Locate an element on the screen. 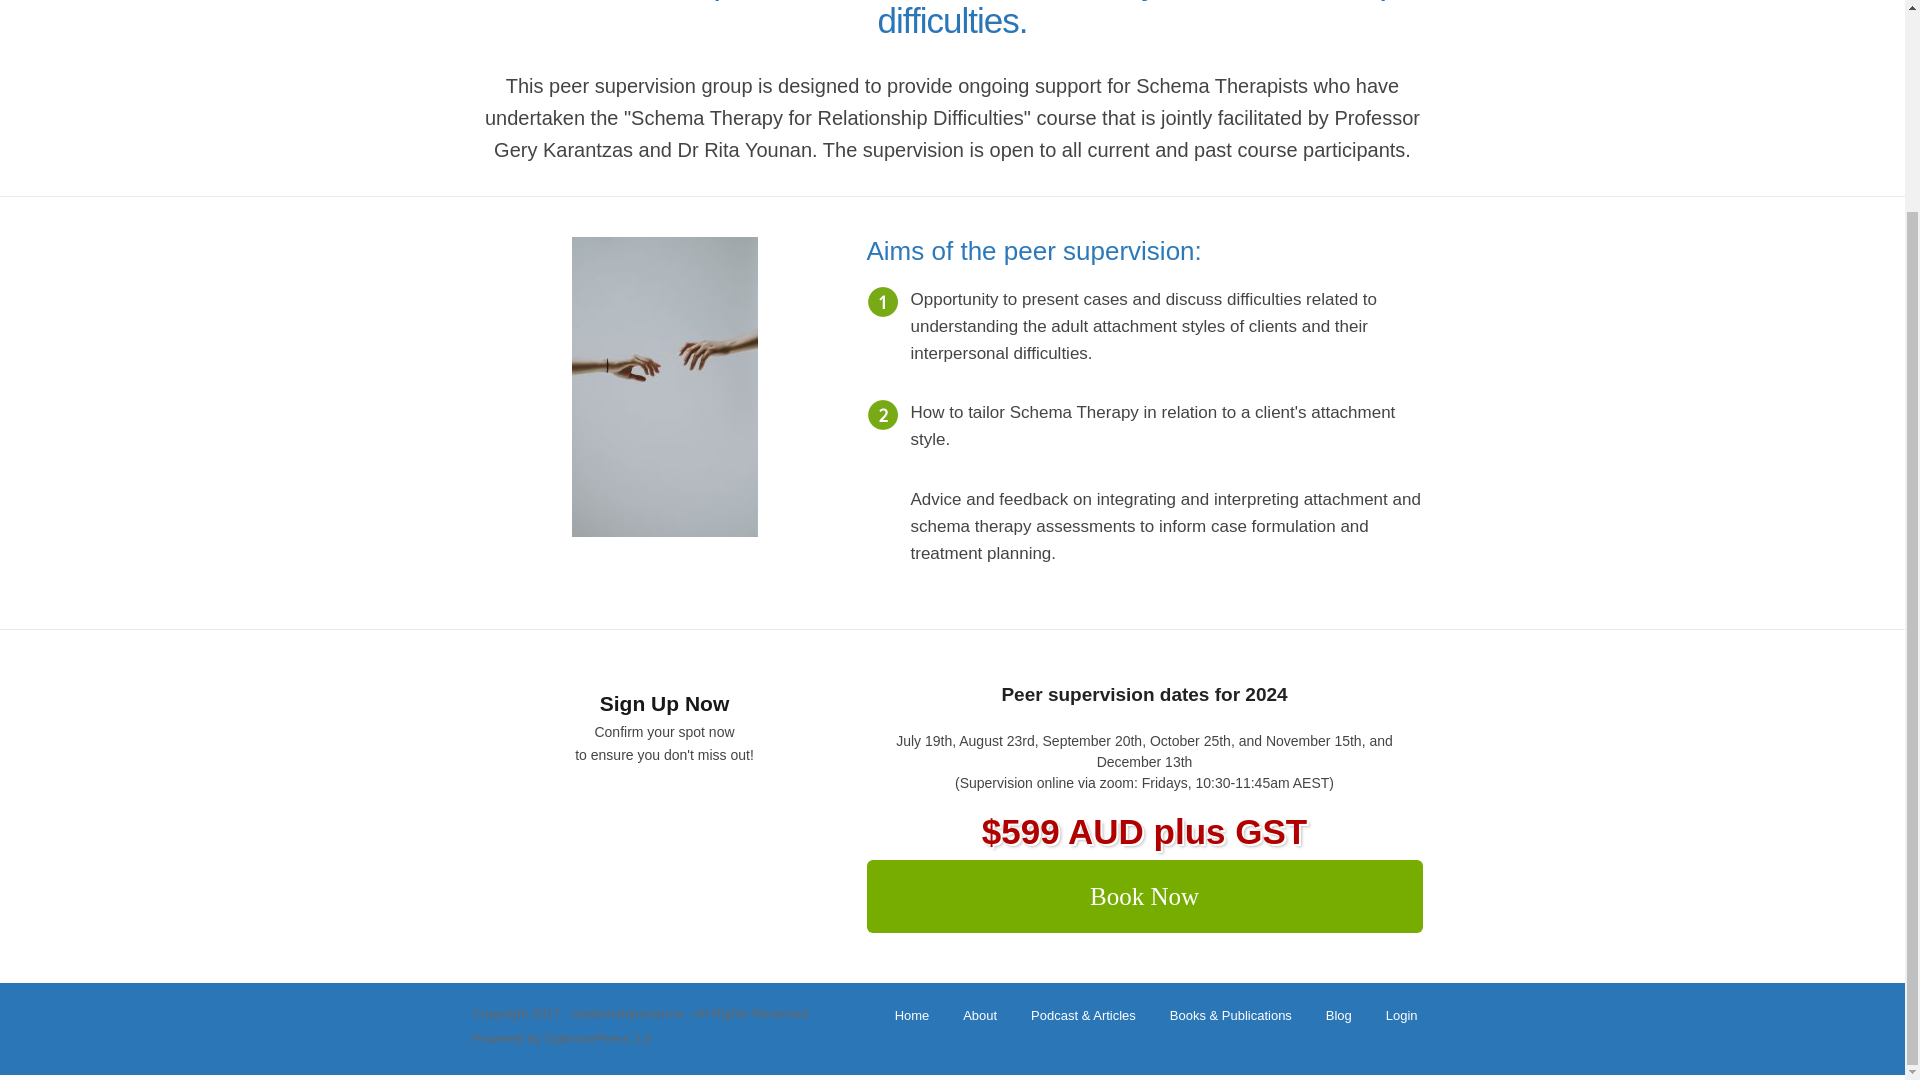 Image resolution: width=1920 pixels, height=1080 pixels. About is located at coordinates (980, 1014).